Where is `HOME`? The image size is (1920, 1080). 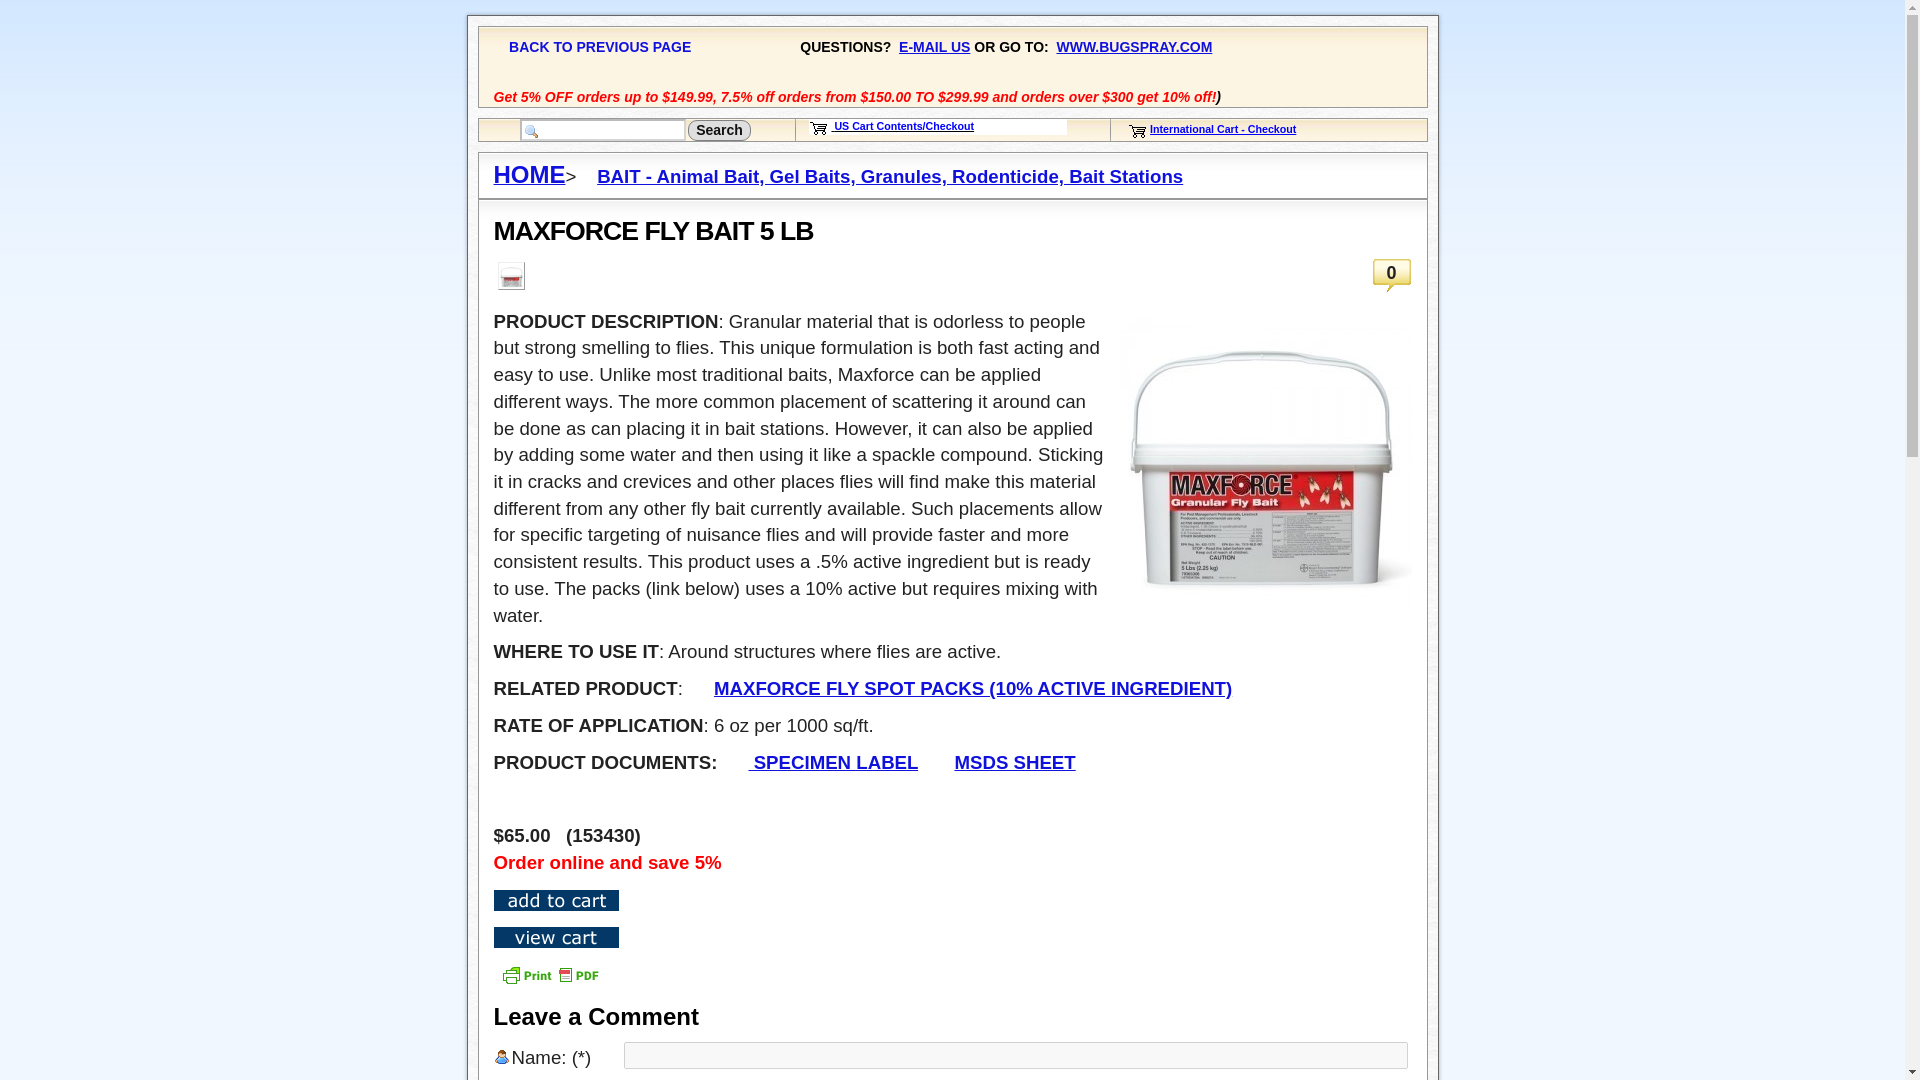 HOME is located at coordinates (530, 176).